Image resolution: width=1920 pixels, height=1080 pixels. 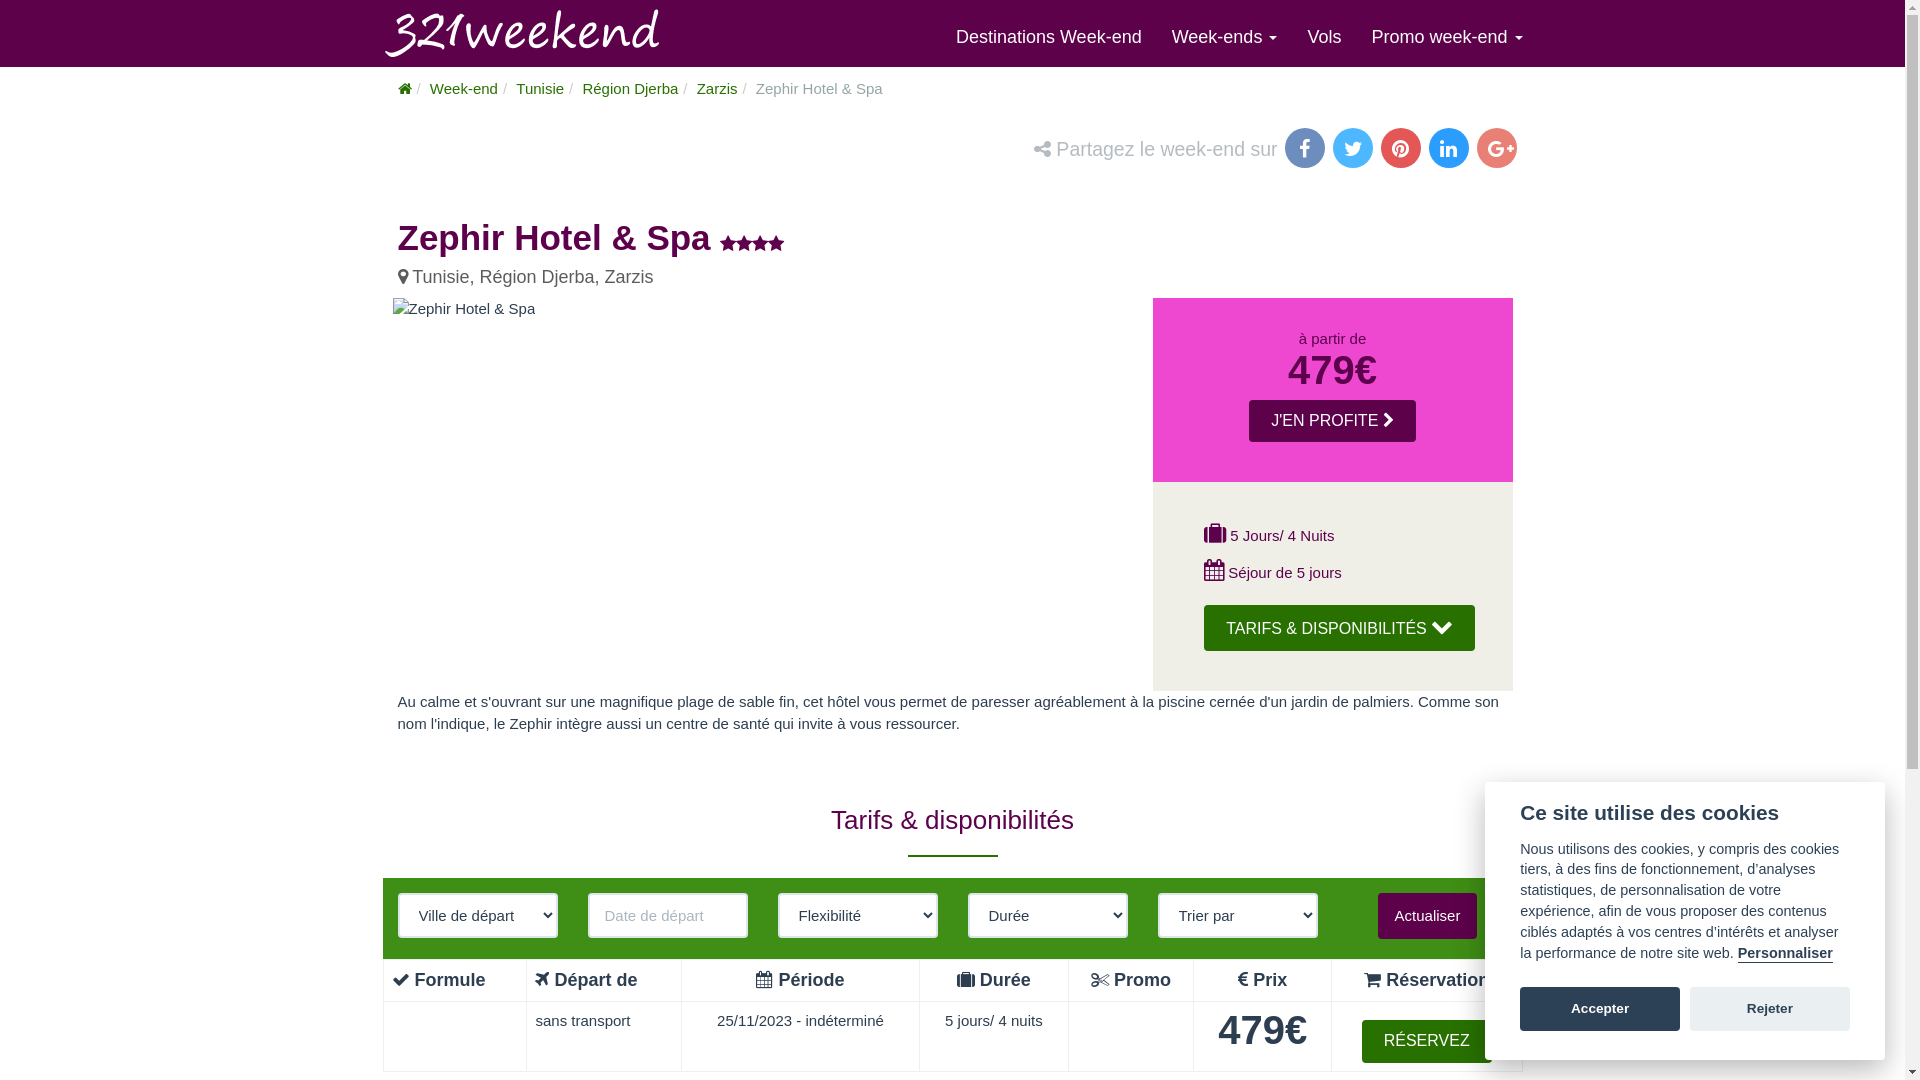 What do you see at coordinates (1354, 150) in the screenshot?
I see `Partager sur Twitter` at bounding box center [1354, 150].